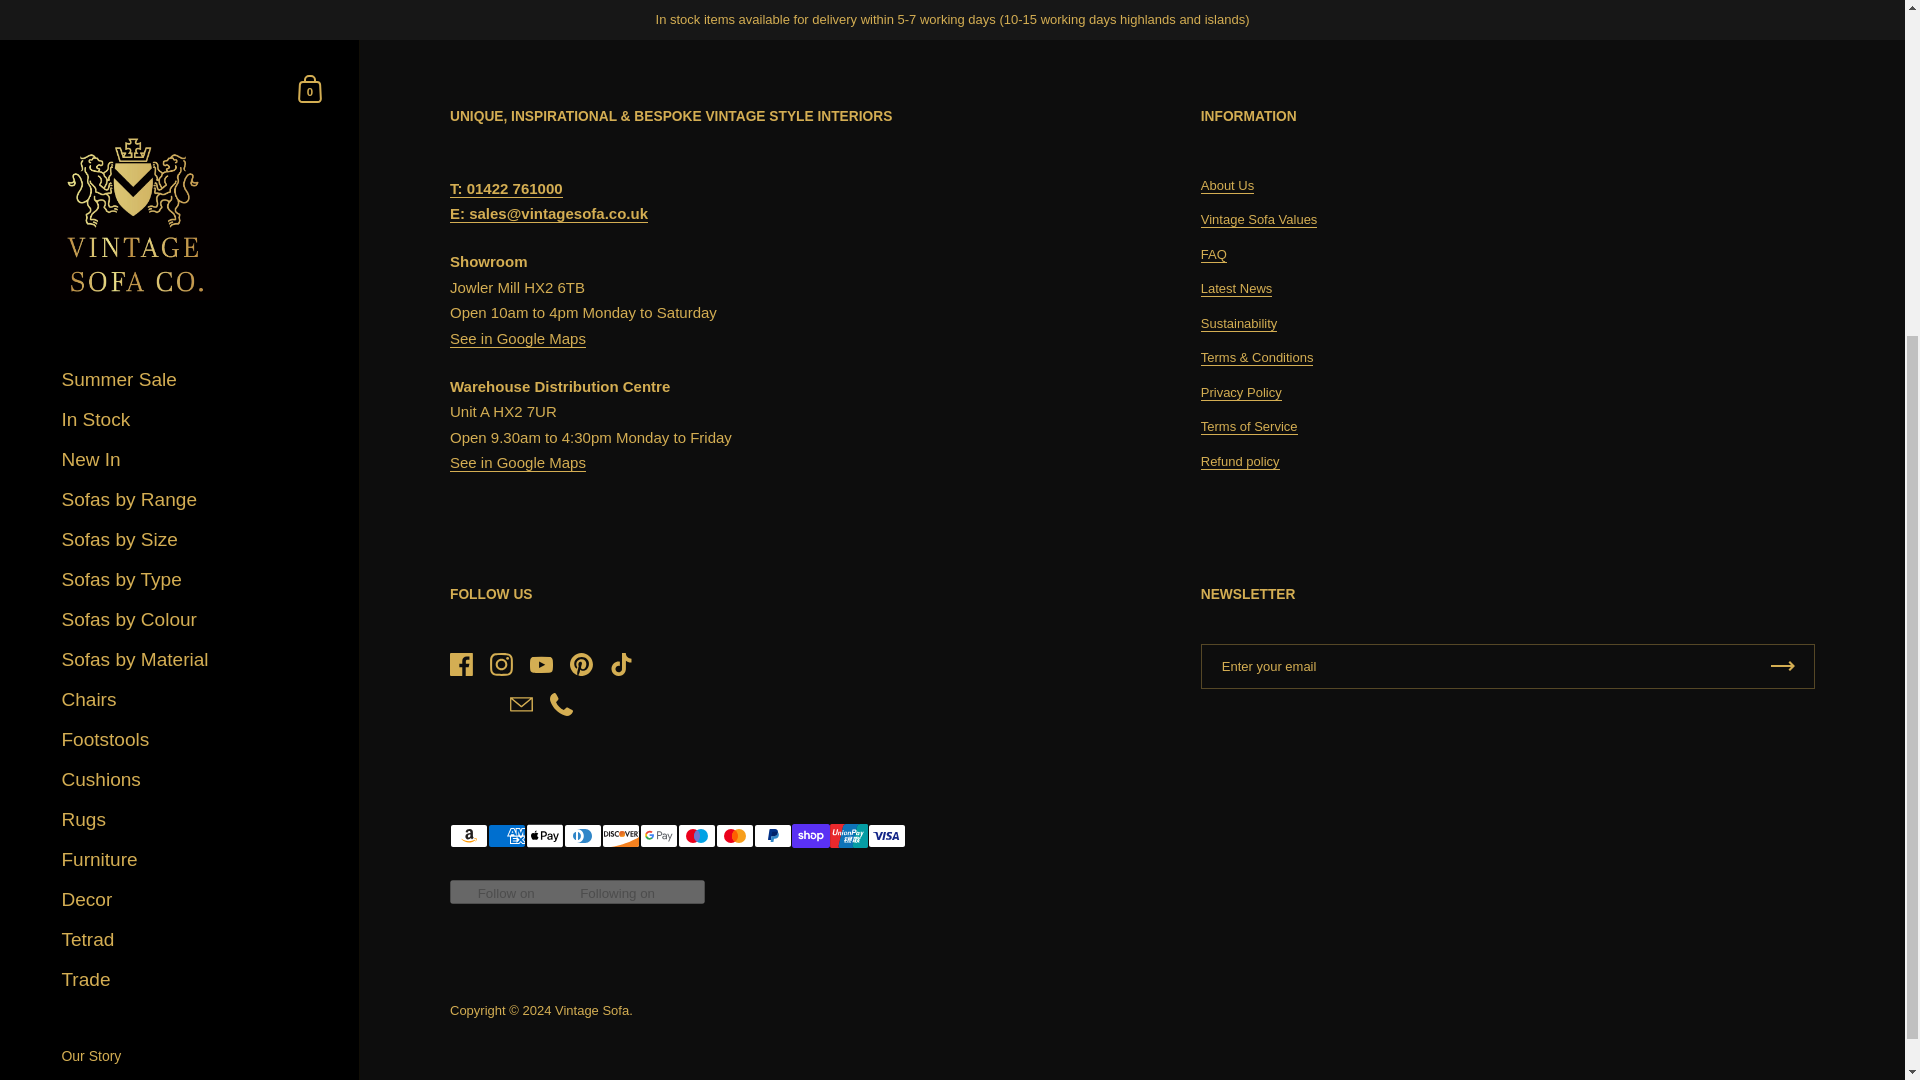  Describe the element at coordinates (186, 325) in the screenshot. I see `Rugs` at that location.